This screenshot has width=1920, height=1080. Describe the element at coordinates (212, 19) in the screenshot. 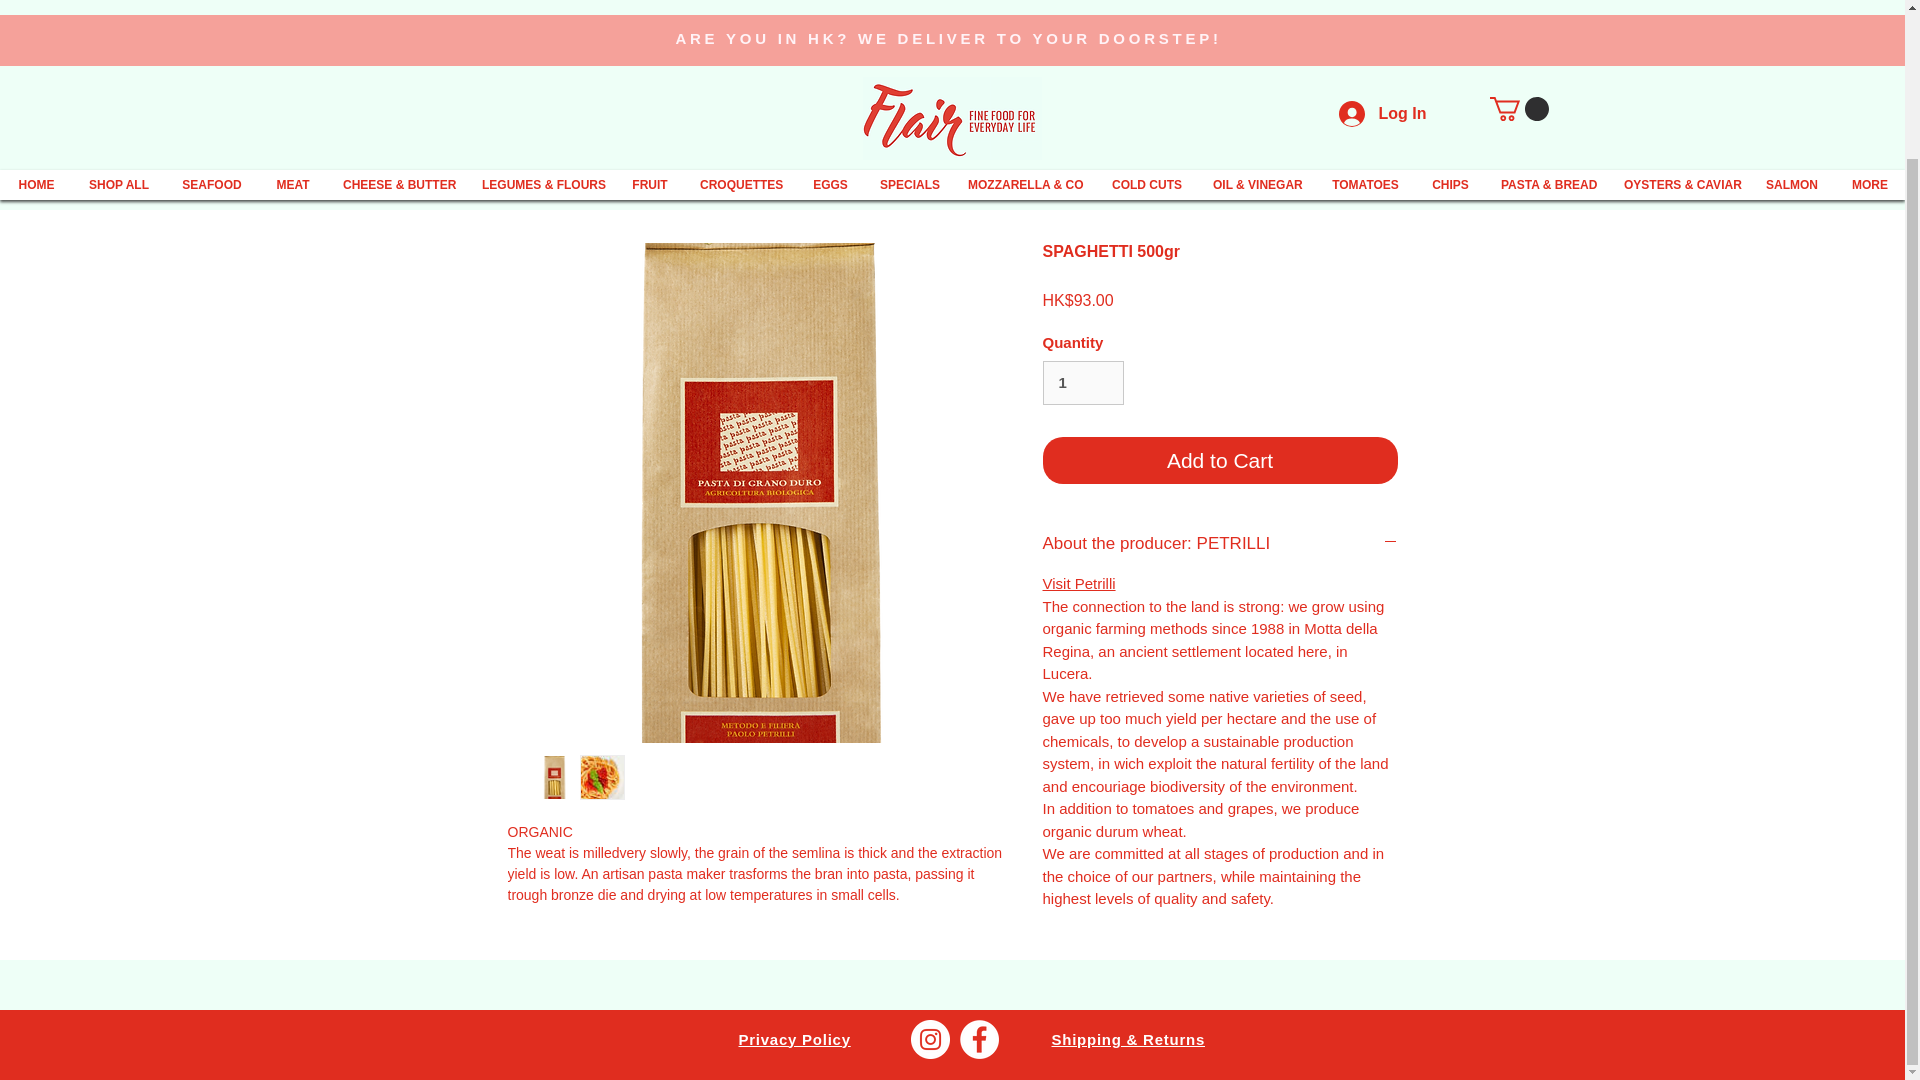

I see `SEAFOOD` at that location.